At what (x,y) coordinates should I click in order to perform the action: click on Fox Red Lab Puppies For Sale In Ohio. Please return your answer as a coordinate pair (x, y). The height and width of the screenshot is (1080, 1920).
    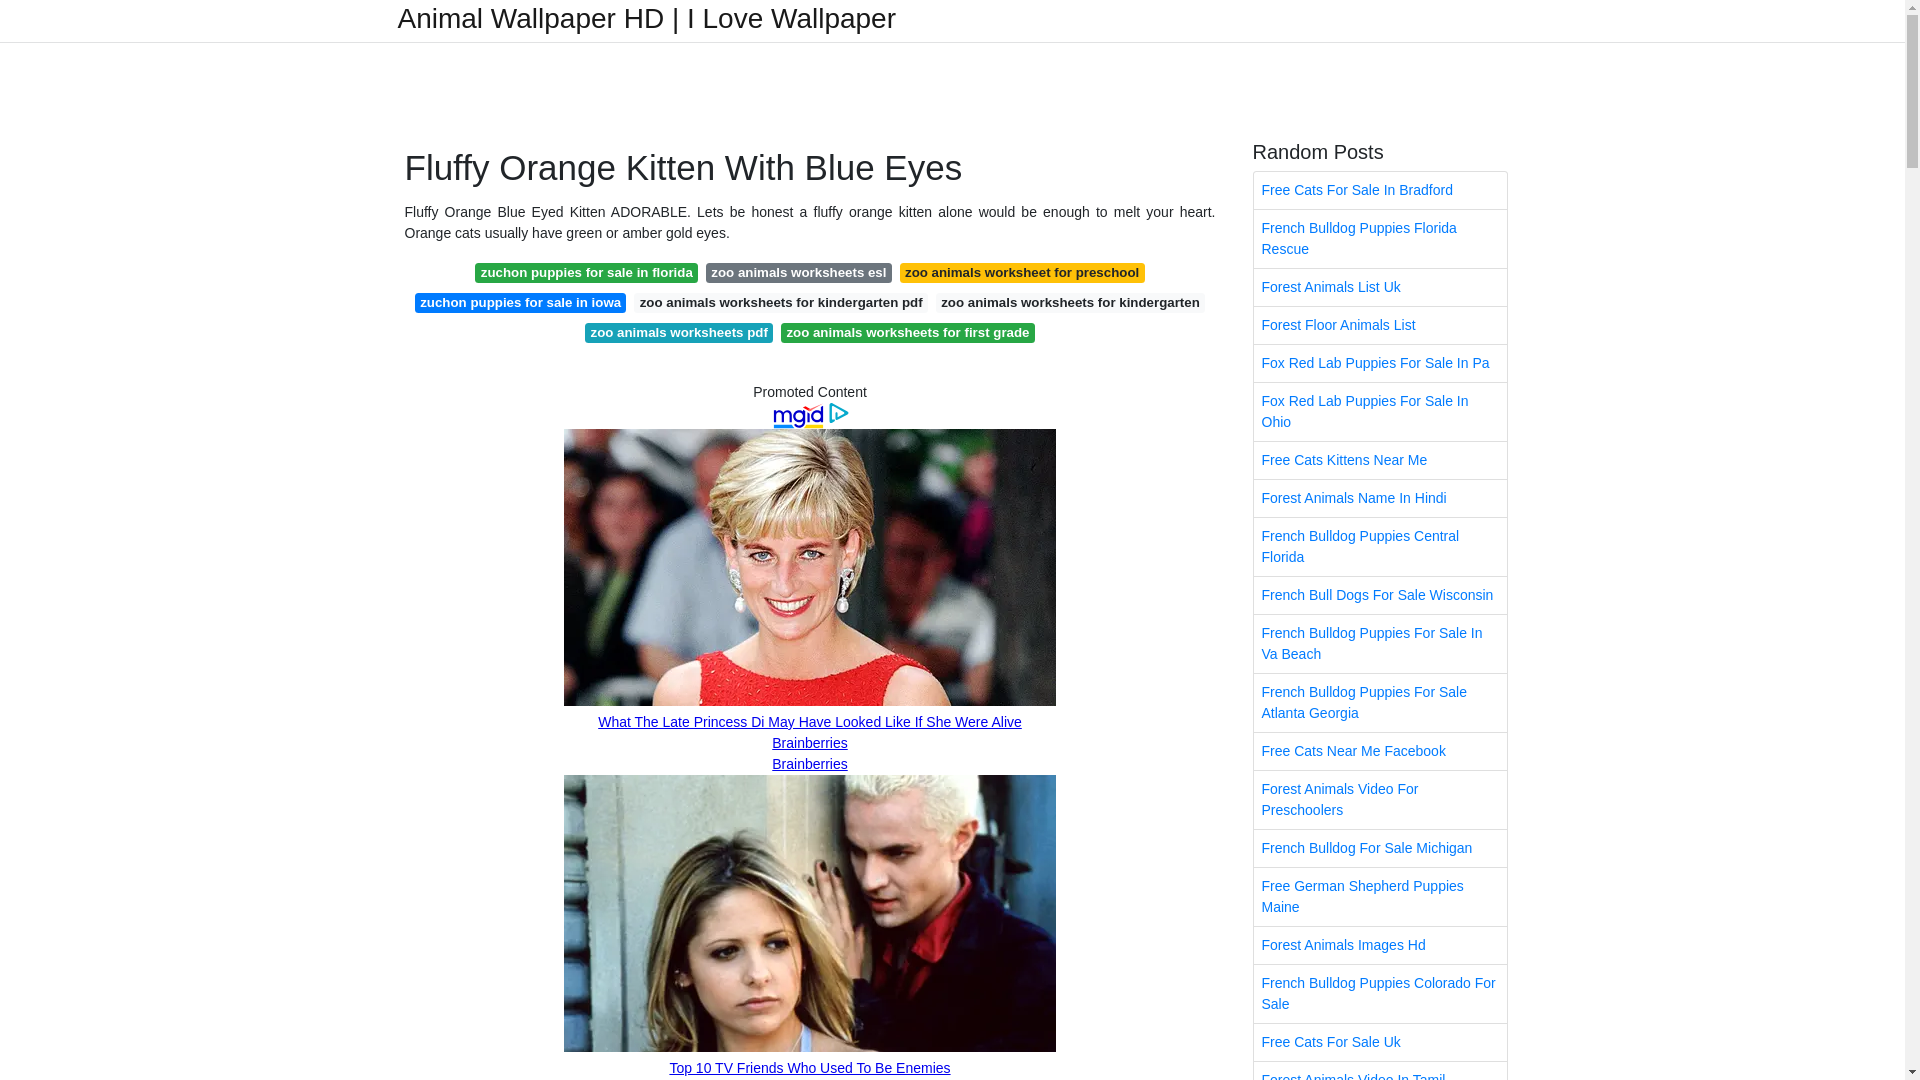
    Looking at the image, I should click on (1380, 412).